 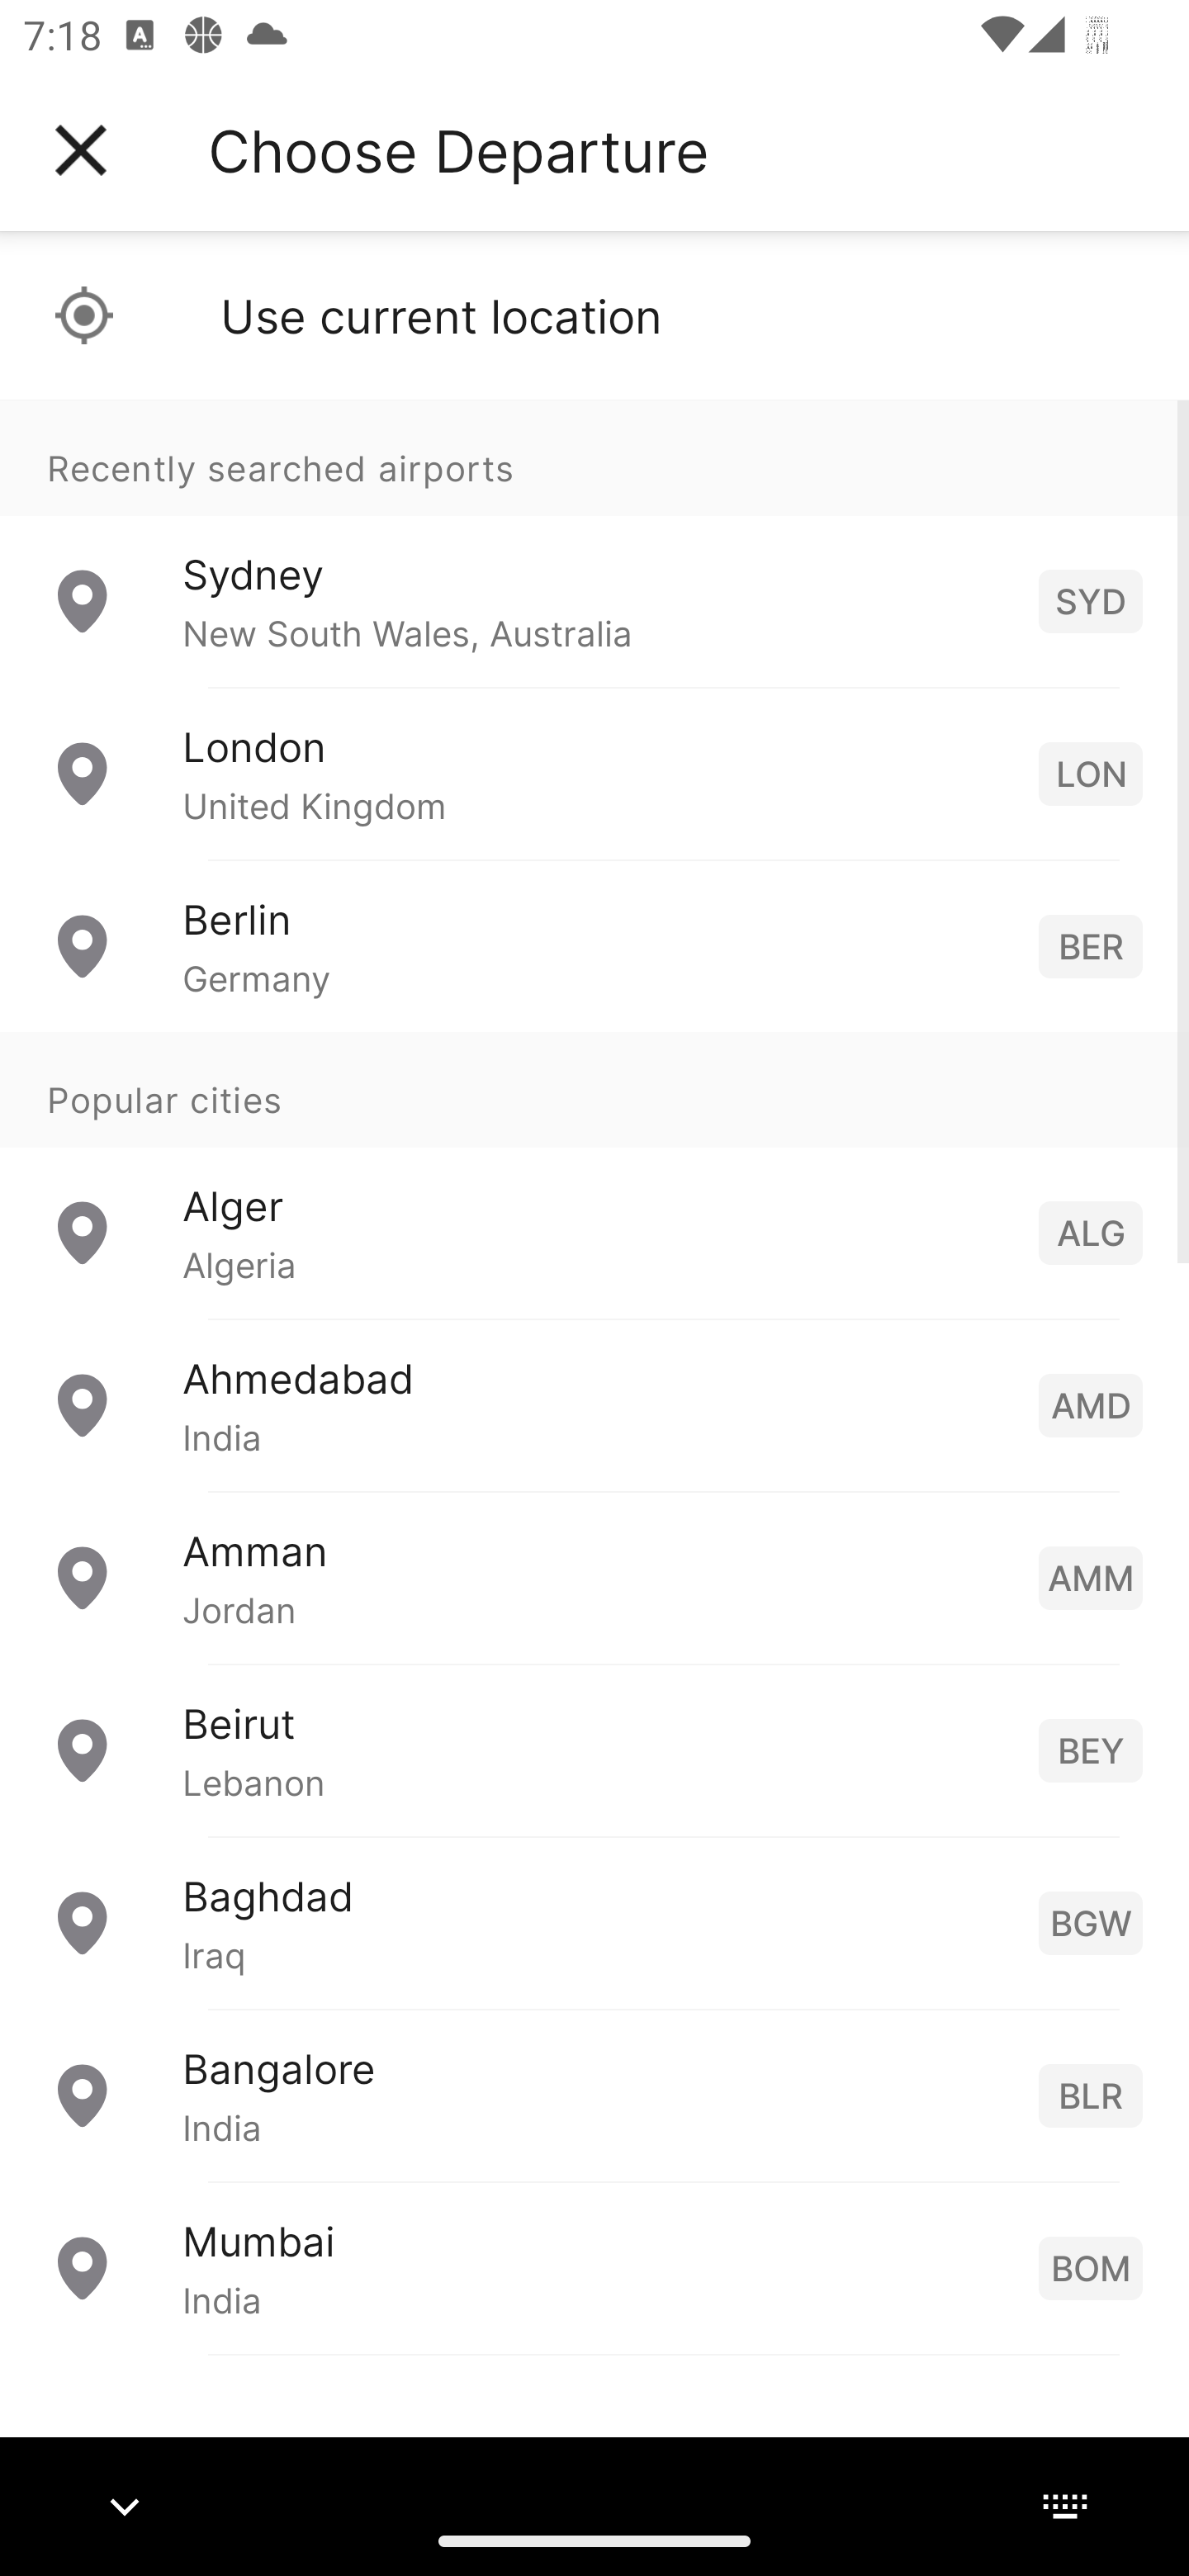 I want to click on Mumbai India BOM, so click(x=594, y=2267).